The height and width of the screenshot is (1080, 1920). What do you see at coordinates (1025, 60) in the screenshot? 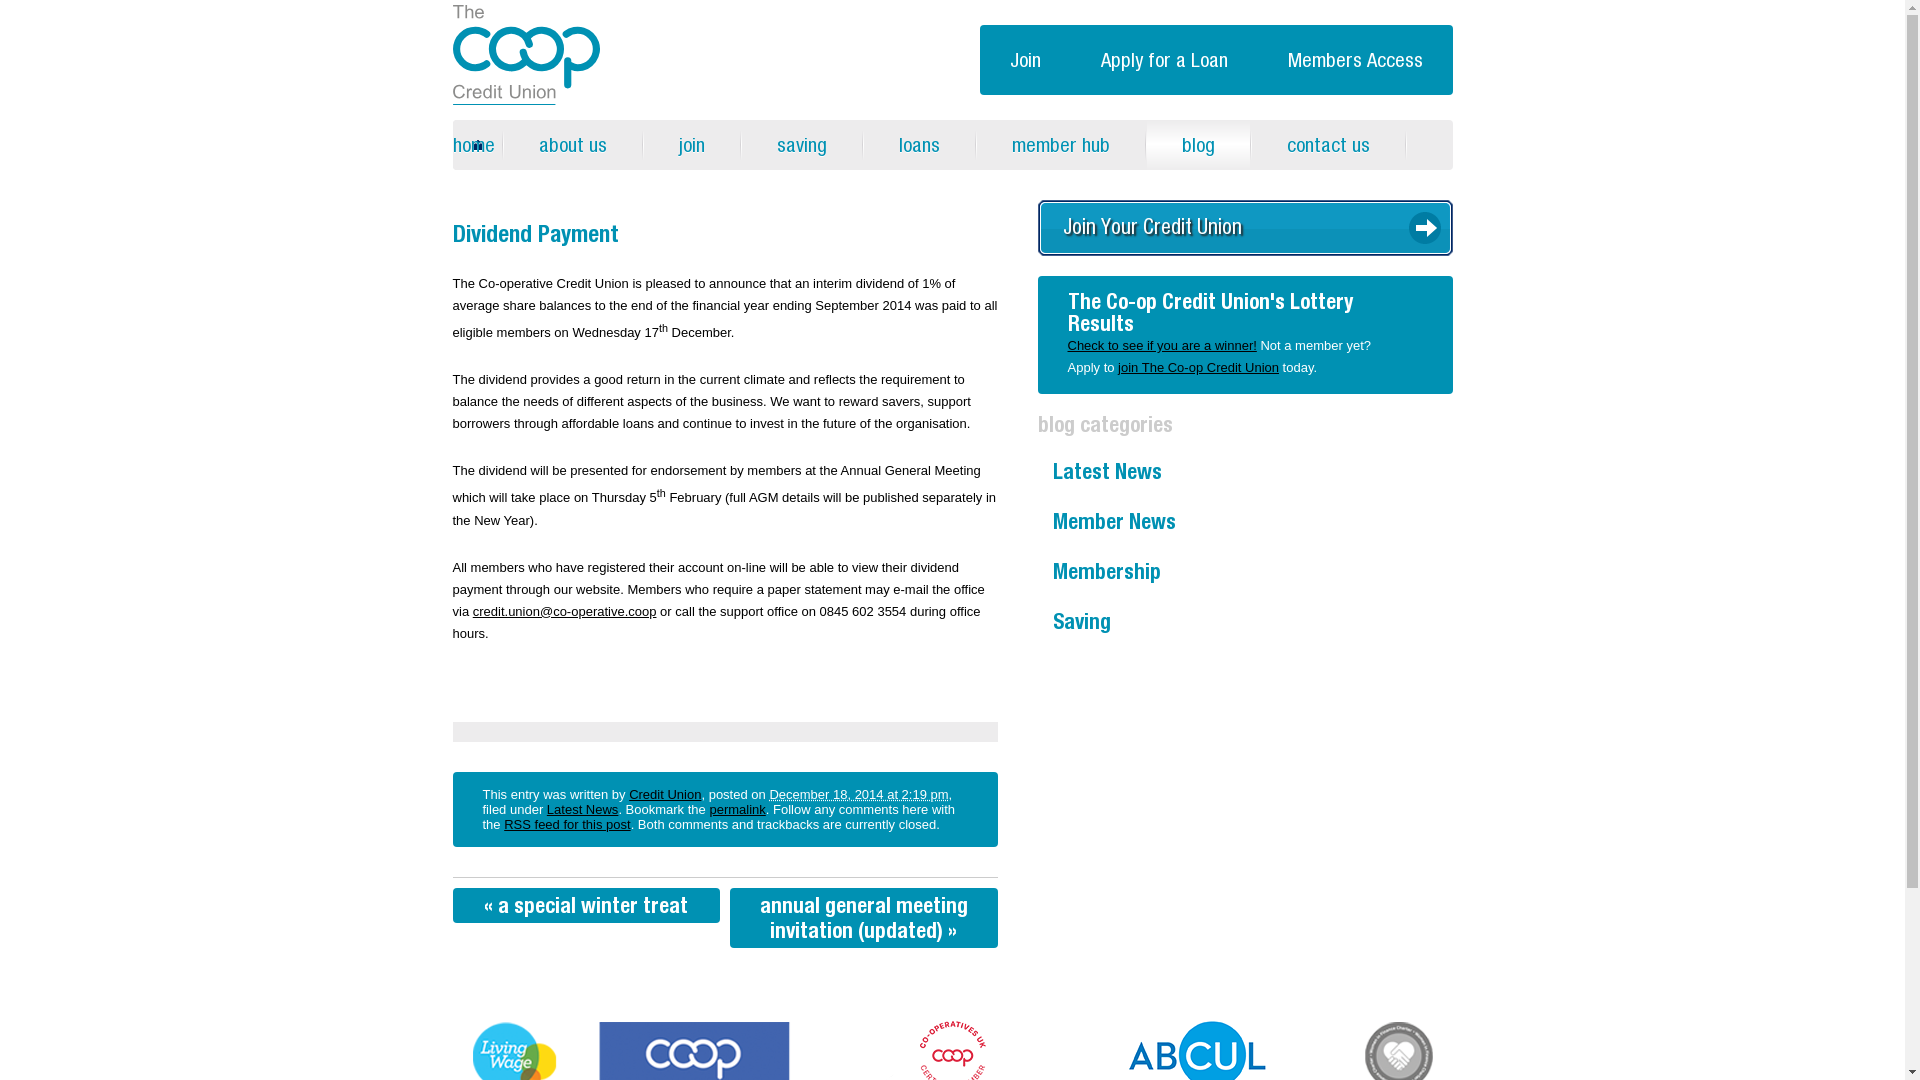
I see `Join` at bounding box center [1025, 60].